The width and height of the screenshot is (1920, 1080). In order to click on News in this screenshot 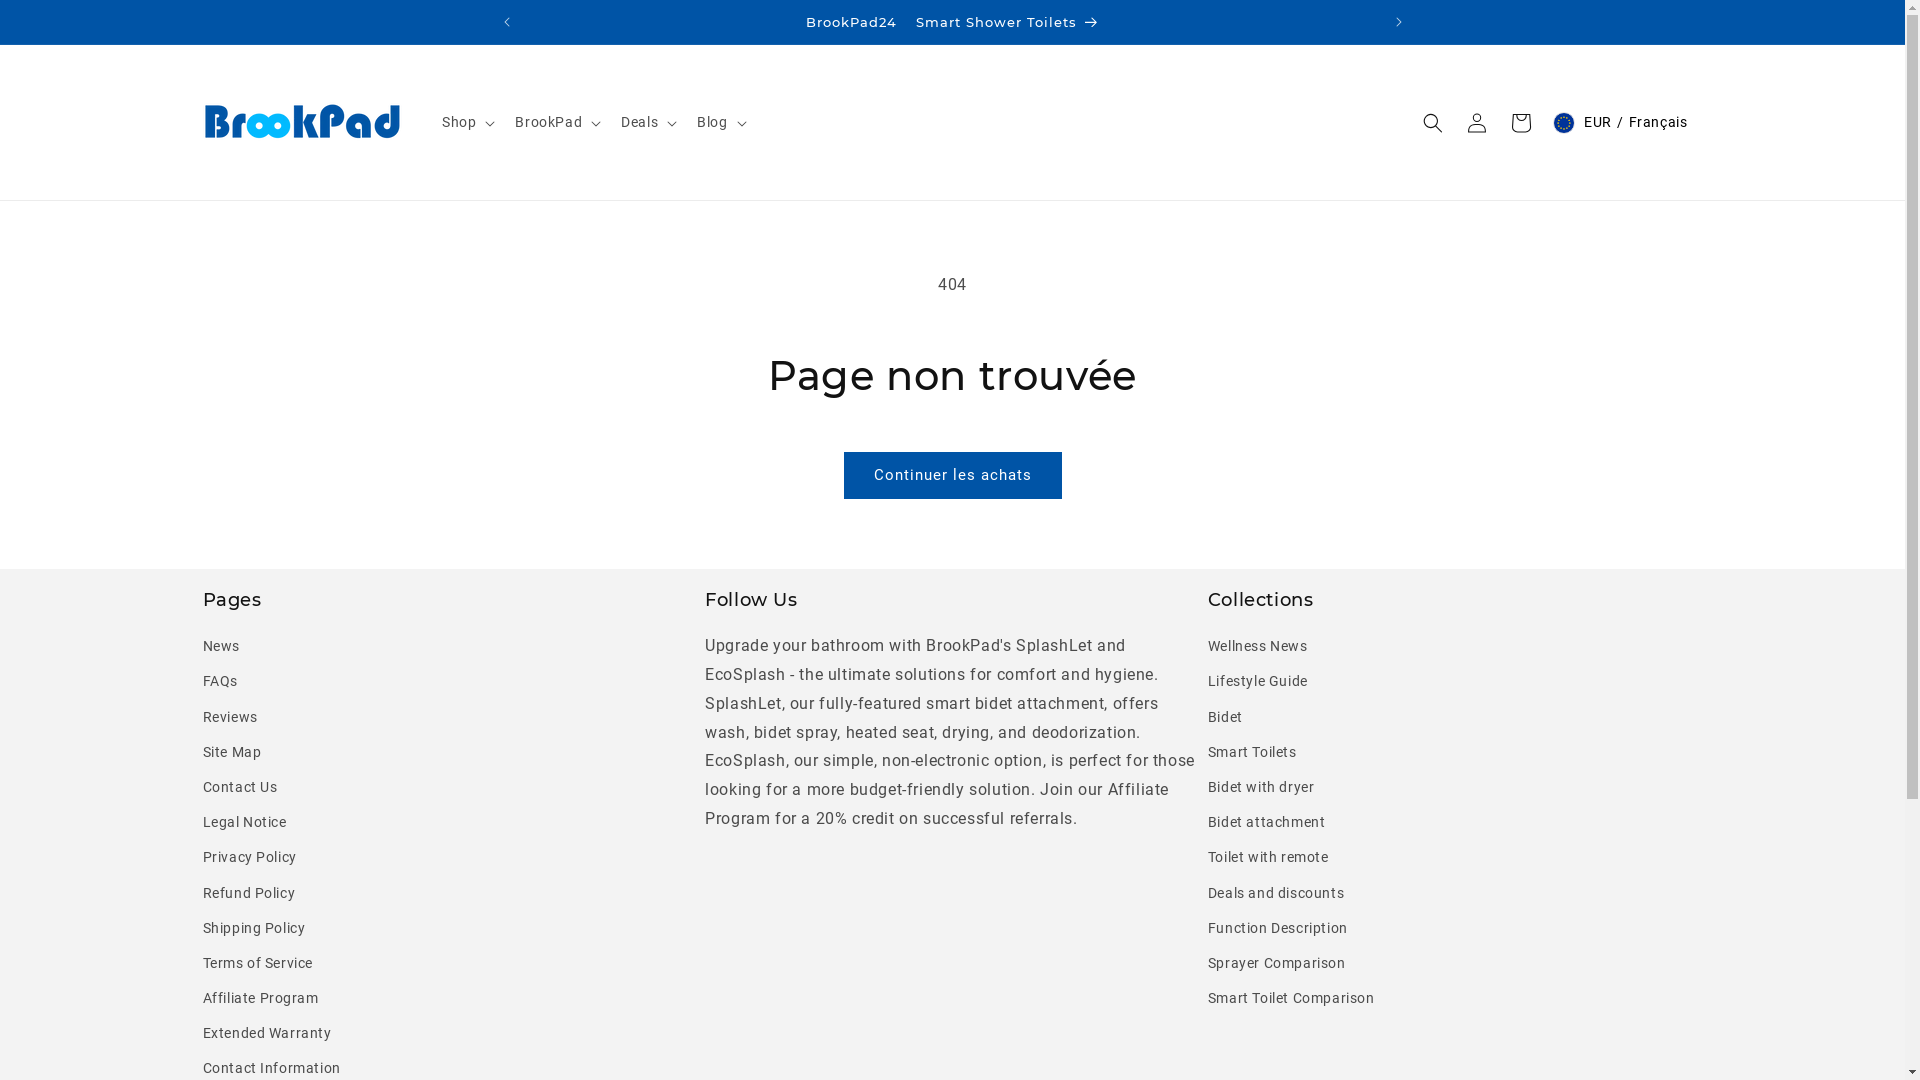, I will do `click(220, 649)`.